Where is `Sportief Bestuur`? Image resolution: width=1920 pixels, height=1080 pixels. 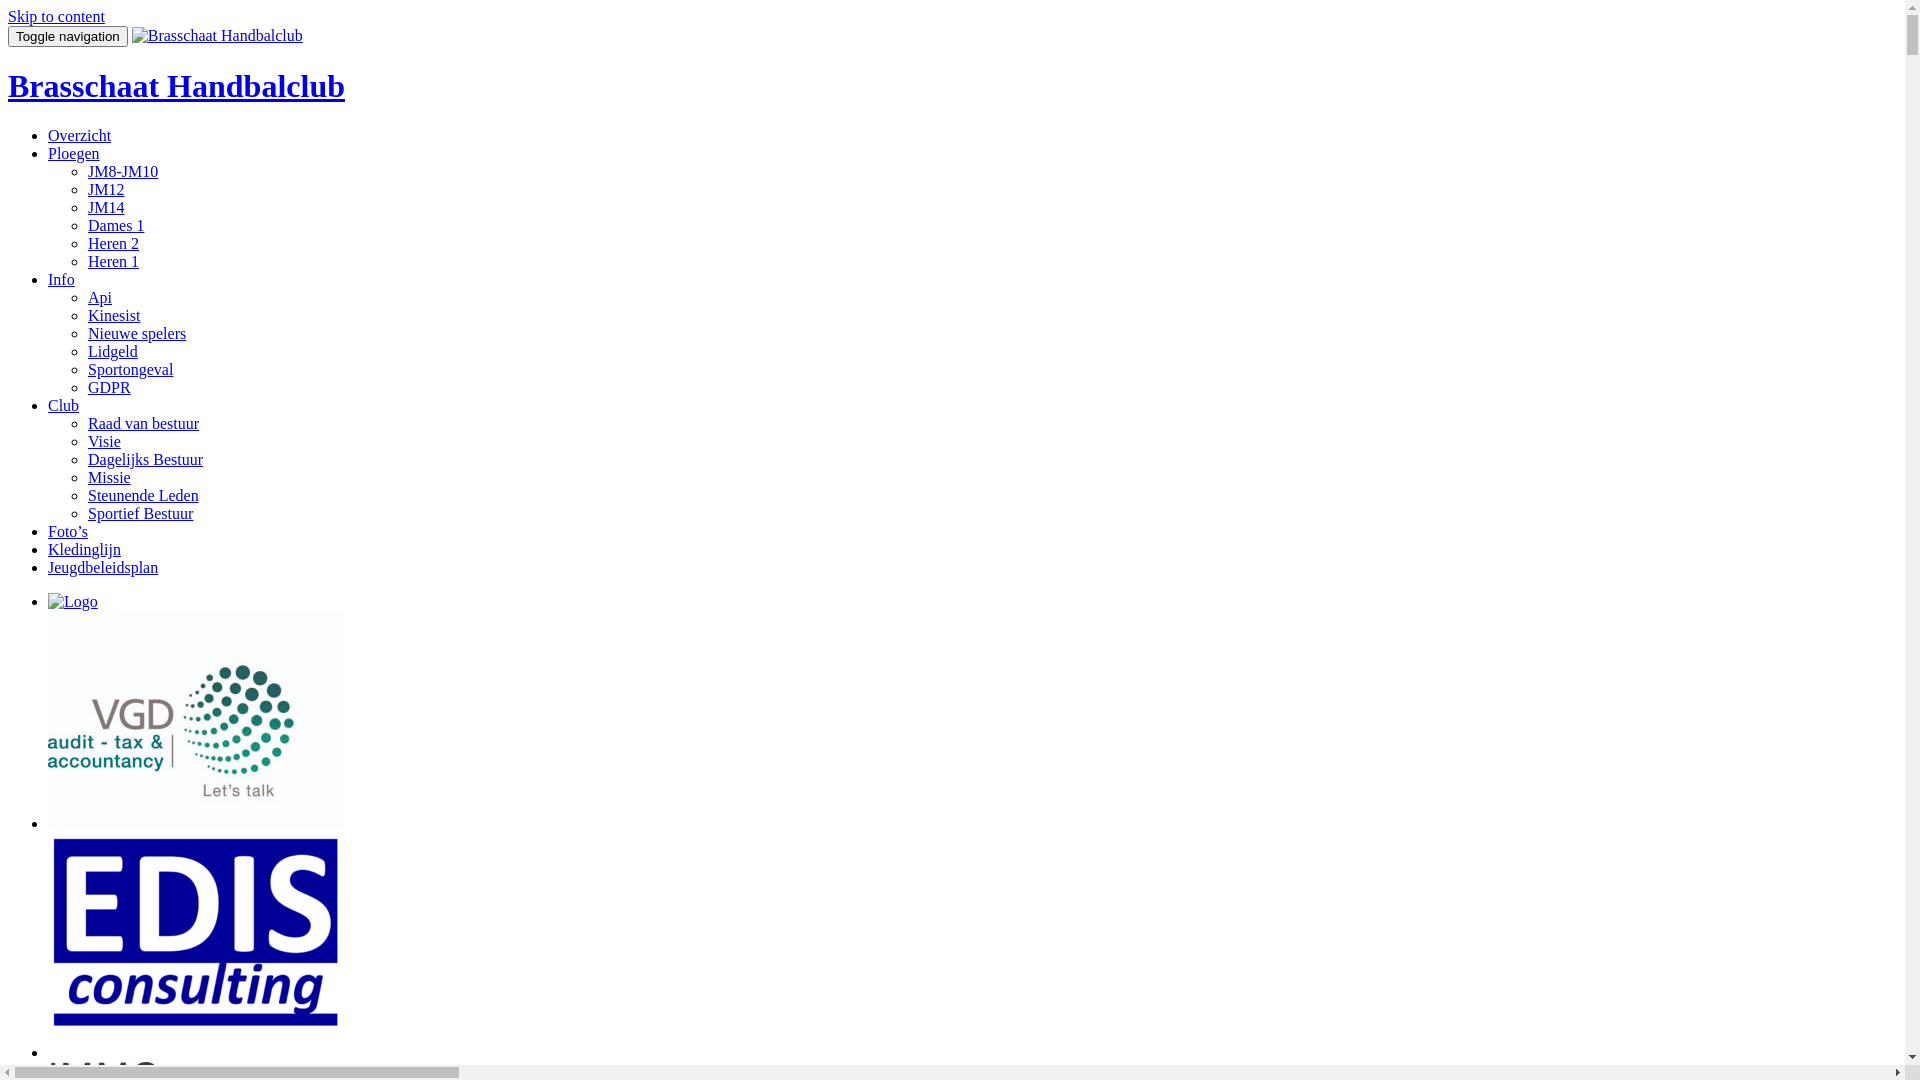
Sportief Bestuur is located at coordinates (140, 514).